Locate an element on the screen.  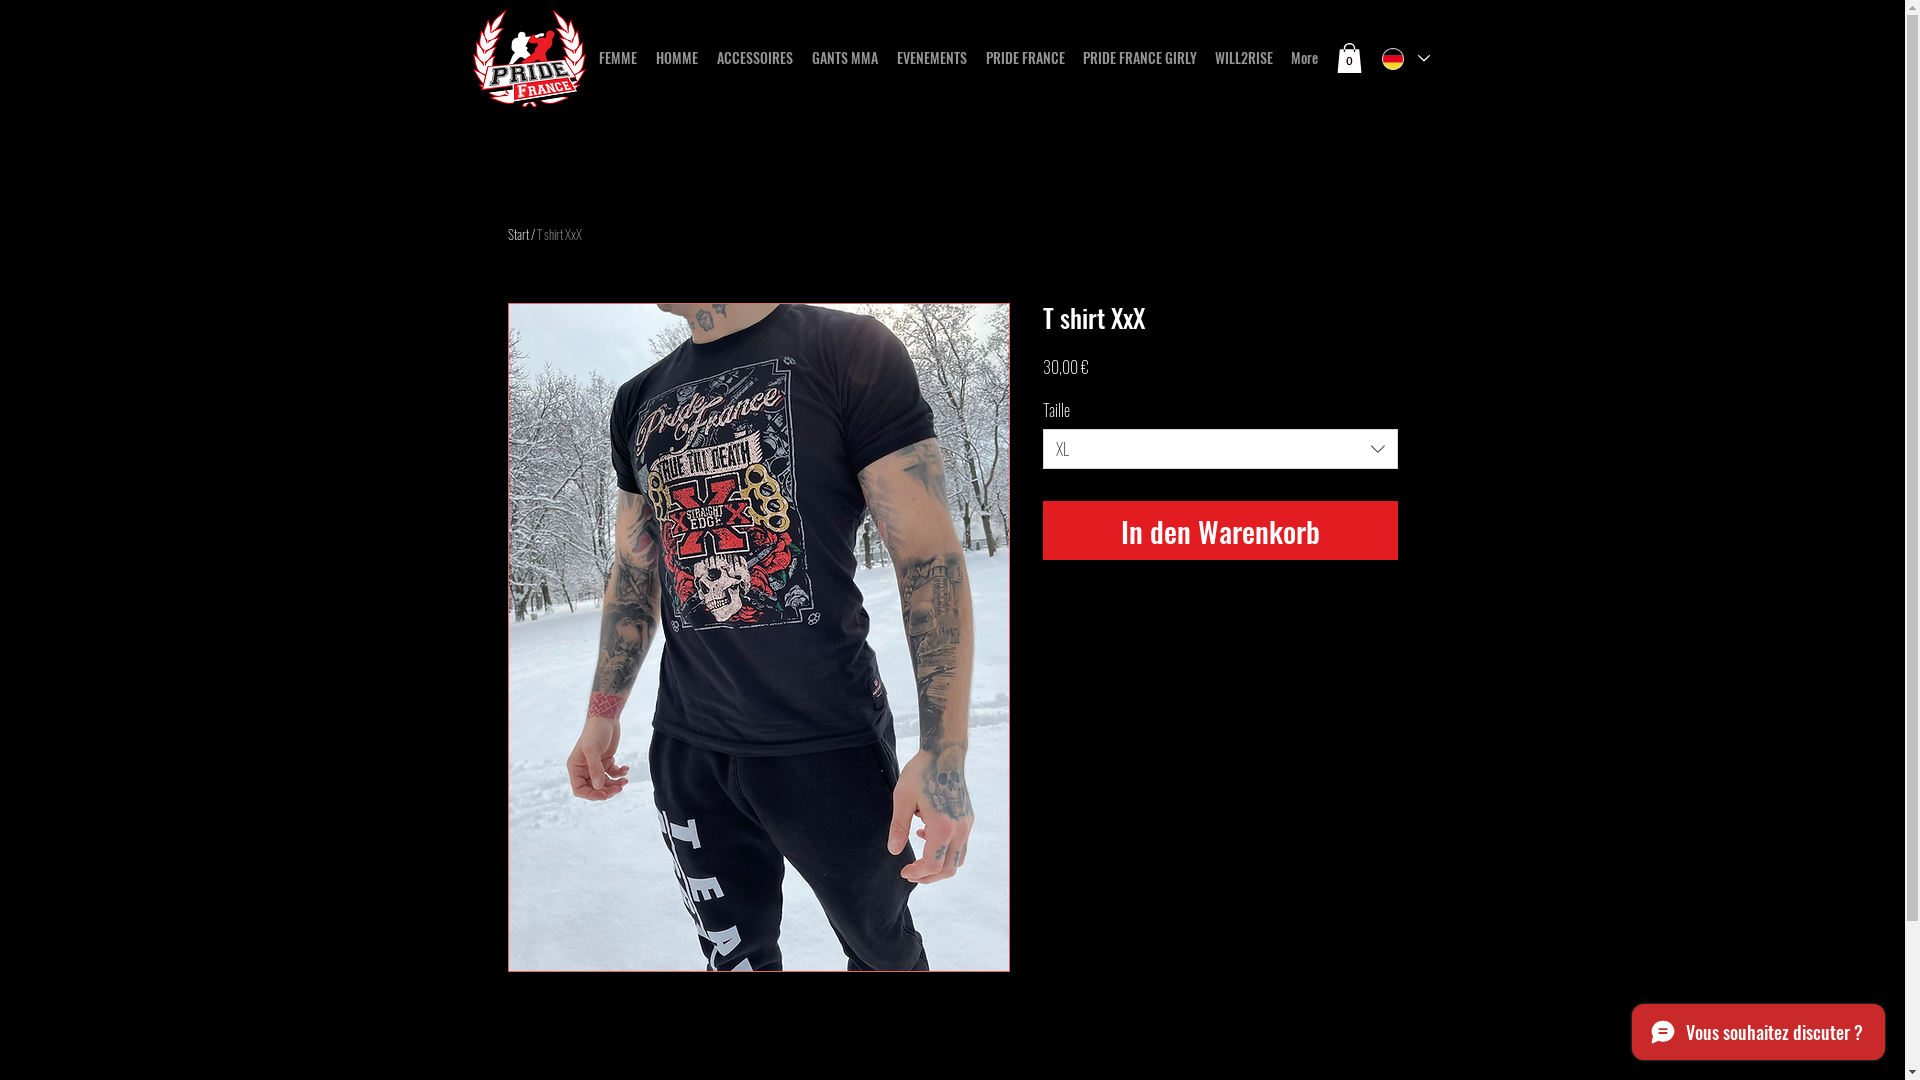
EVENEMENTS is located at coordinates (936, 58).